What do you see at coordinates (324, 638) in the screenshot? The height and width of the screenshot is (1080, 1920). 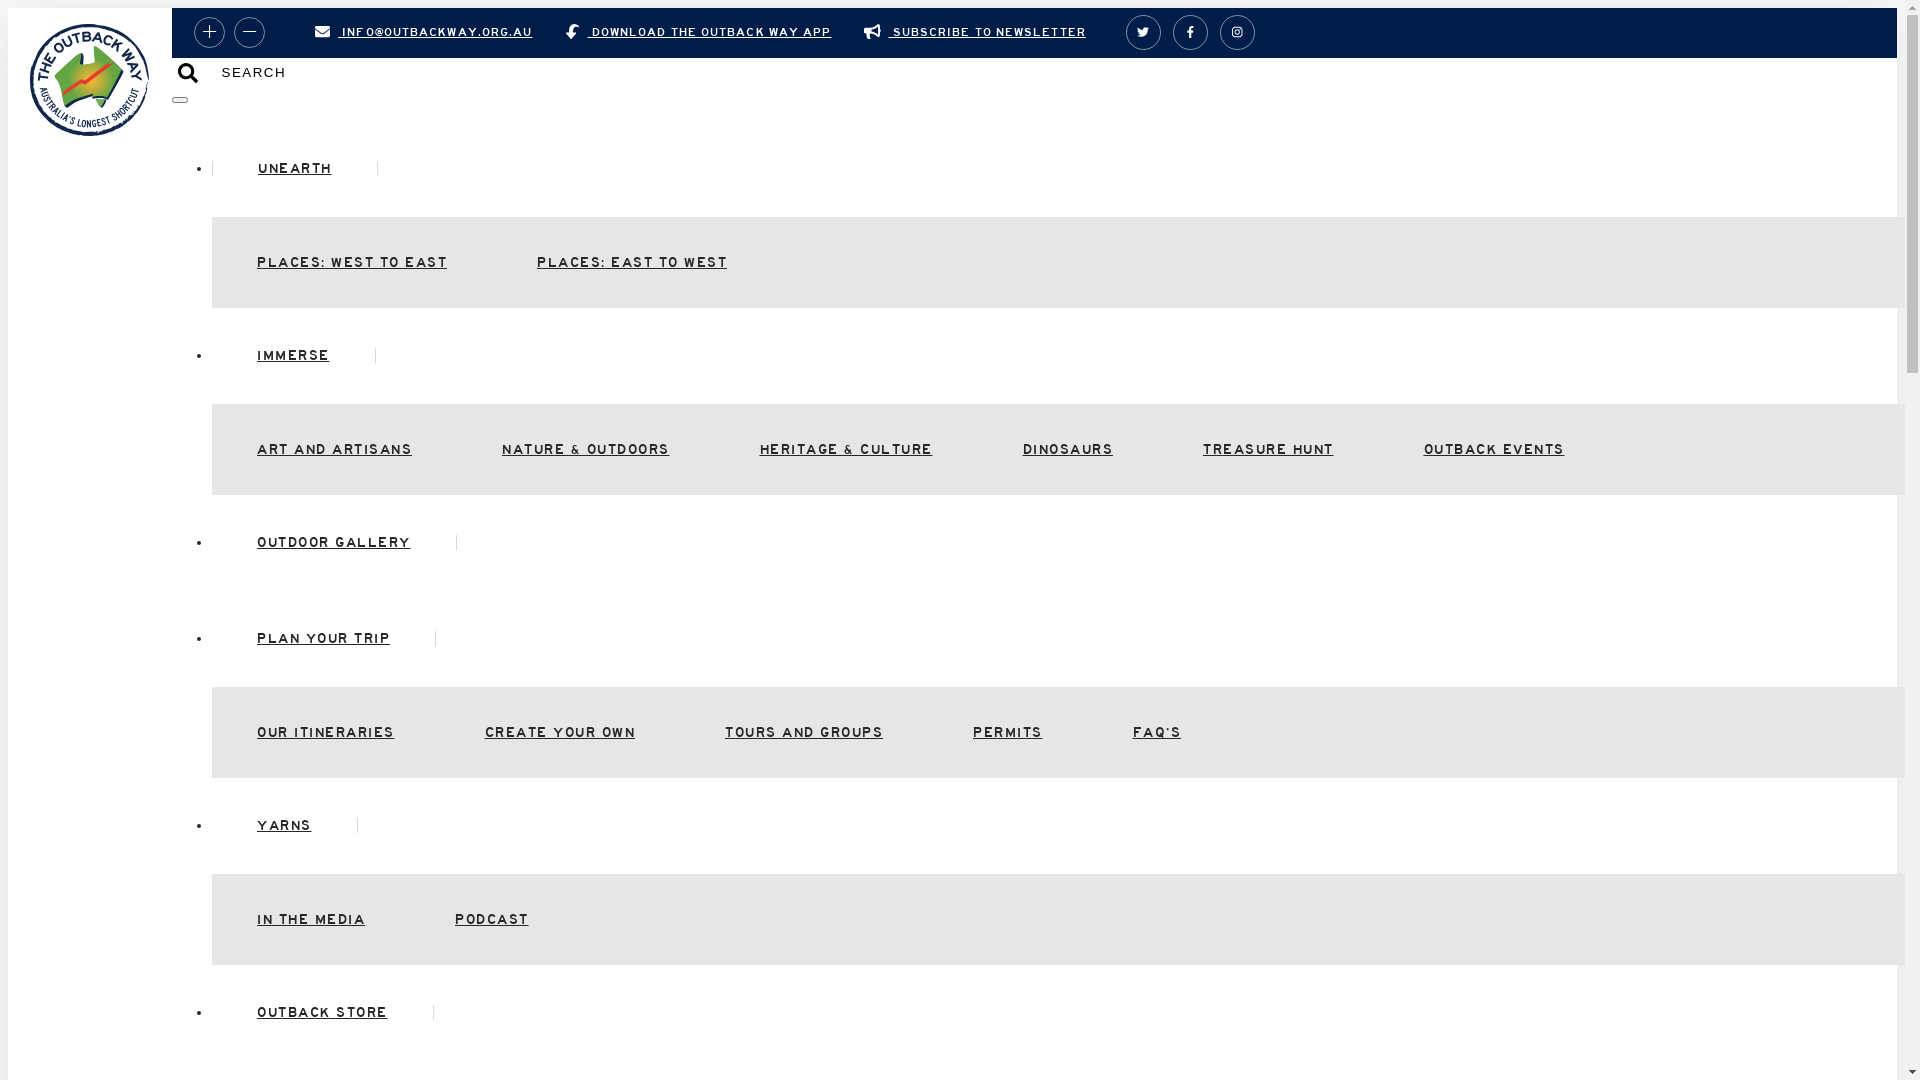 I see `PLAN YOUR TRIP` at bounding box center [324, 638].